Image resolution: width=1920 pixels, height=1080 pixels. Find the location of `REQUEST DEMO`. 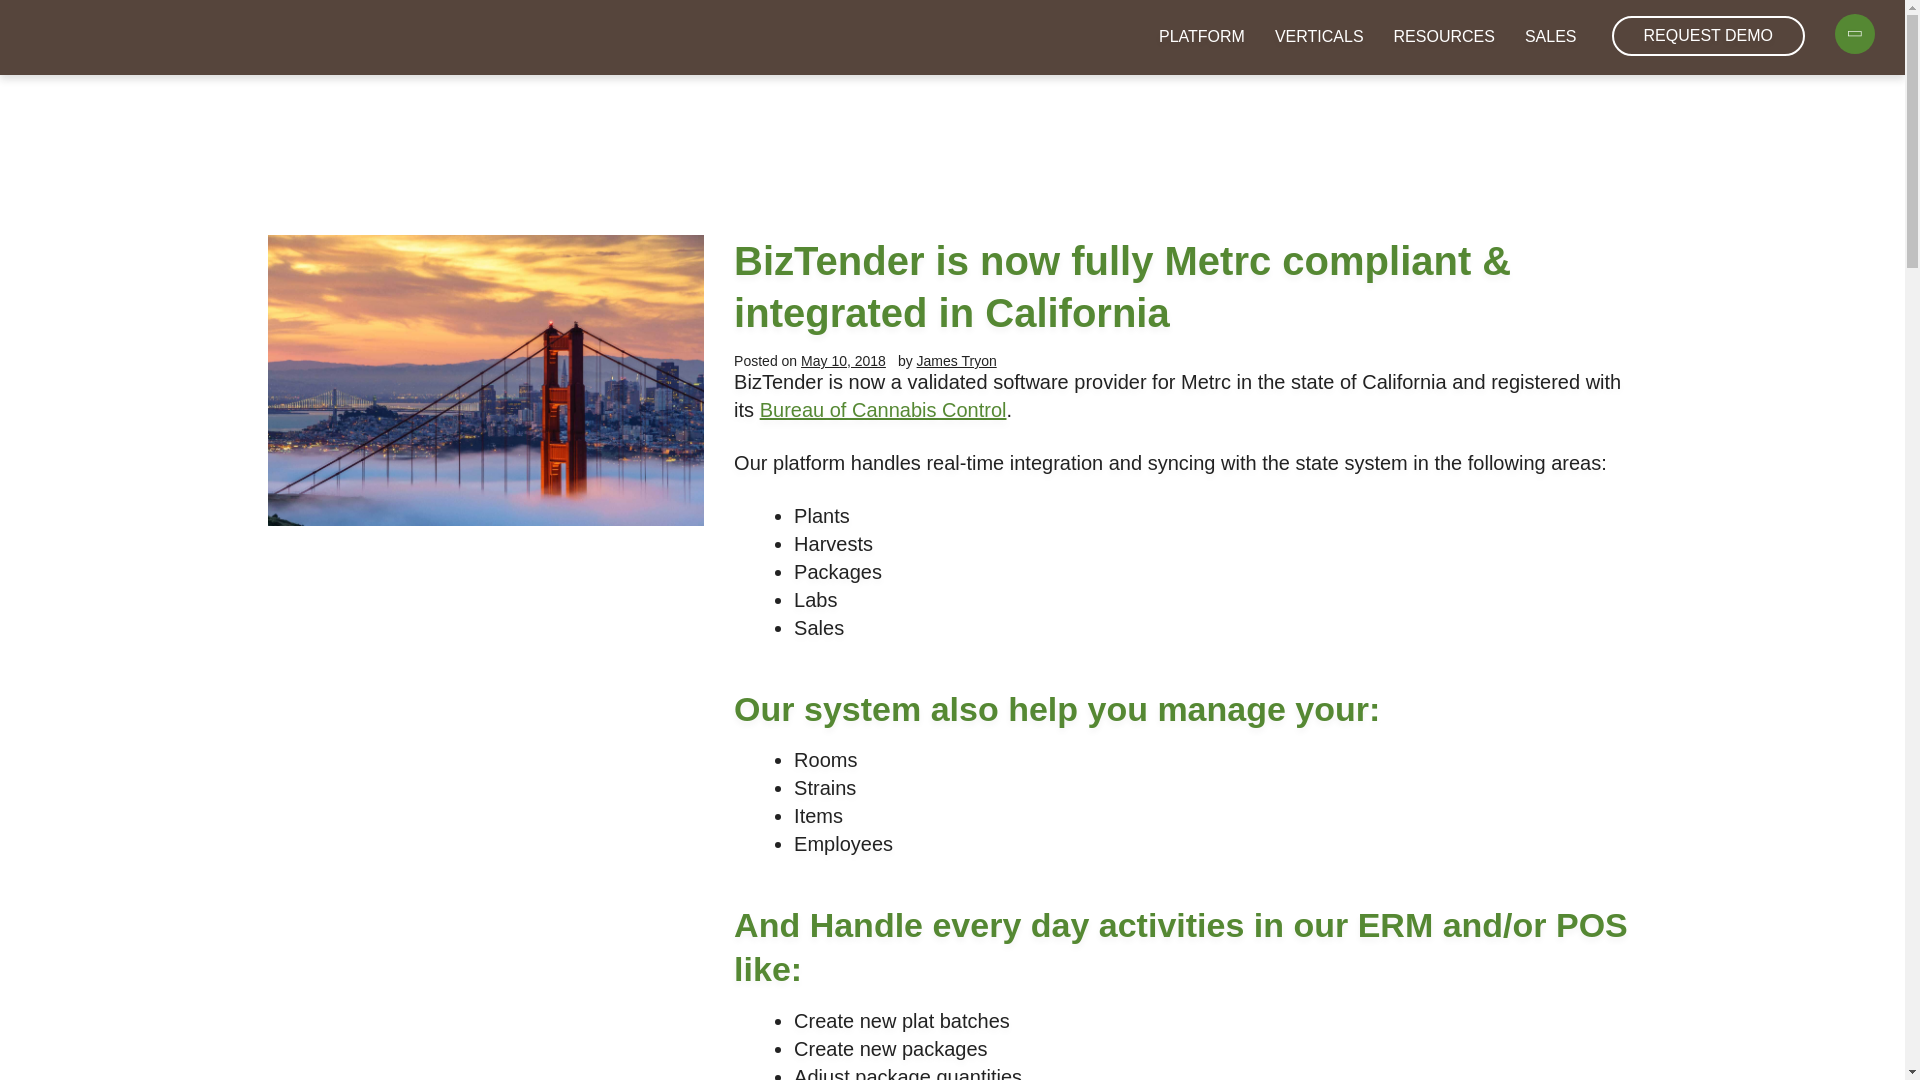

REQUEST DEMO is located at coordinates (1709, 36).